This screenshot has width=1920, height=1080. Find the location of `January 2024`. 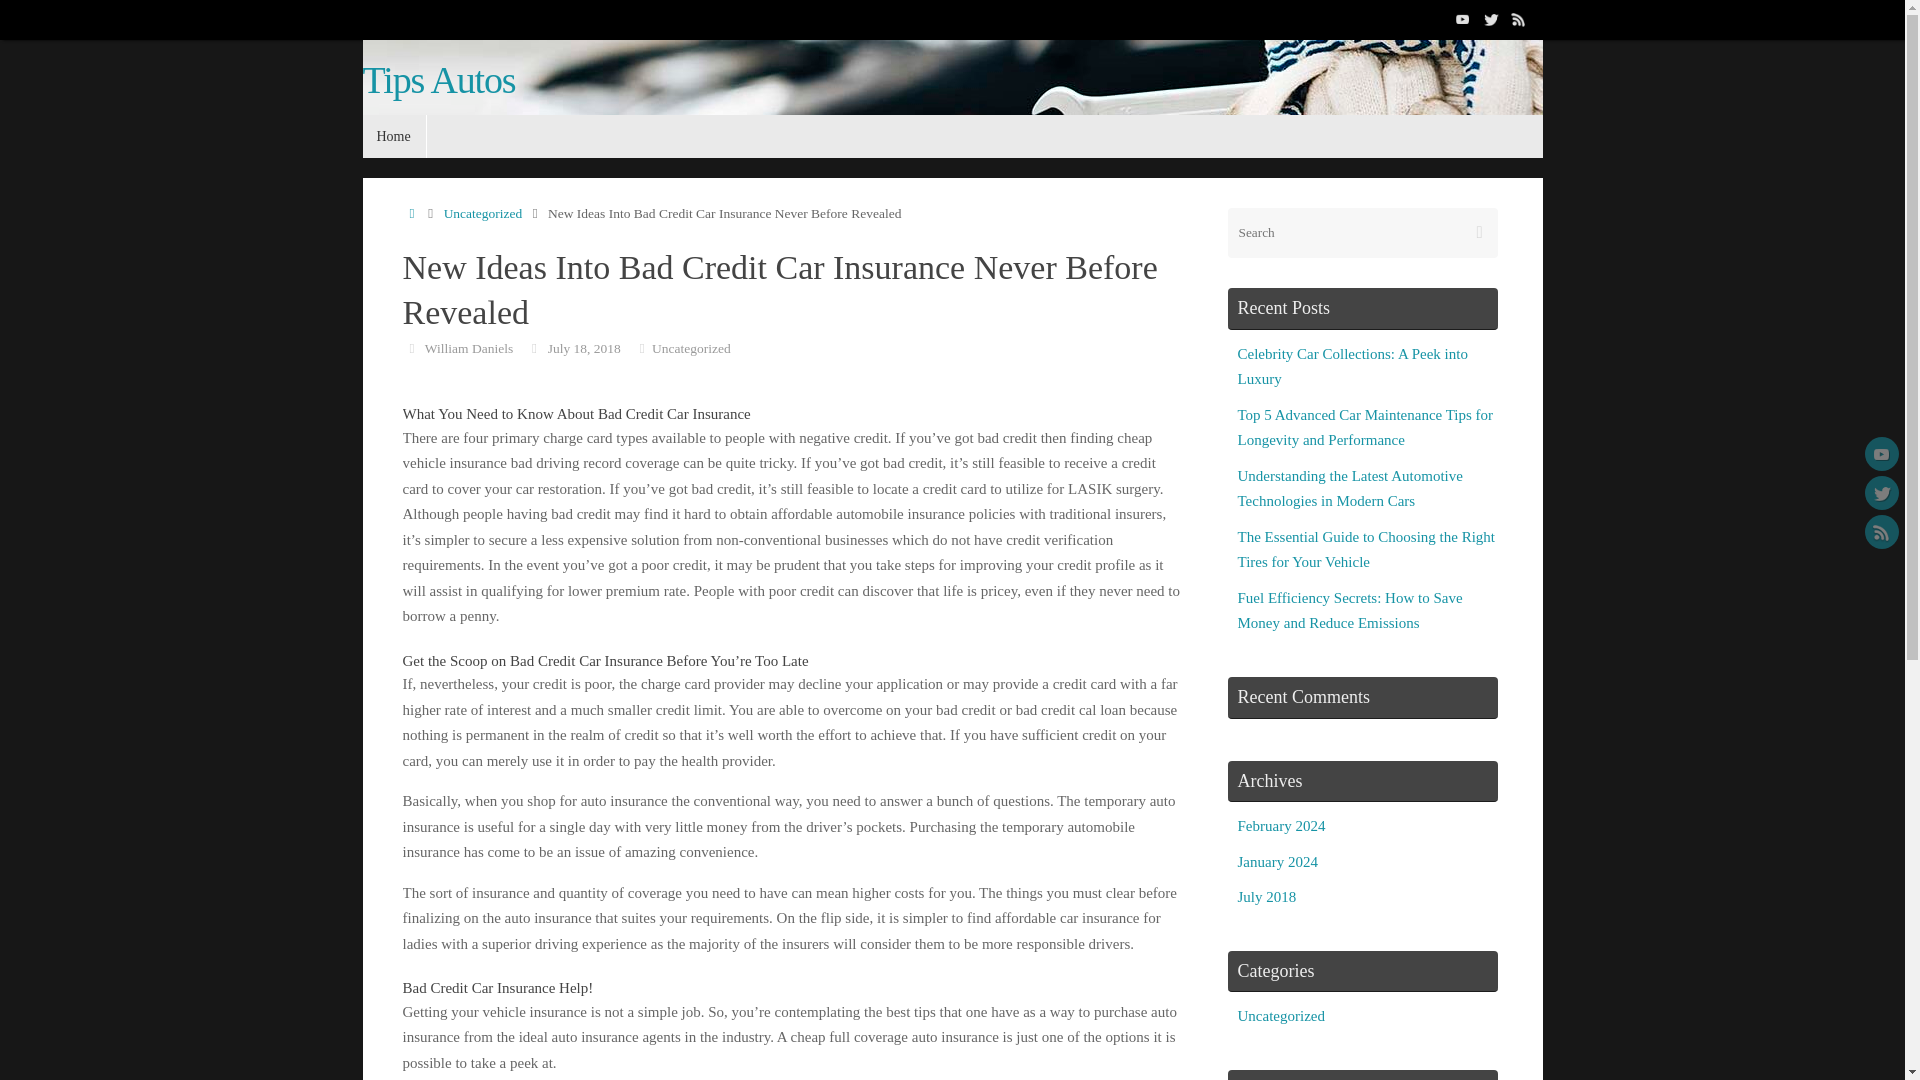

January 2024 is located at coordinates (1278, 862).